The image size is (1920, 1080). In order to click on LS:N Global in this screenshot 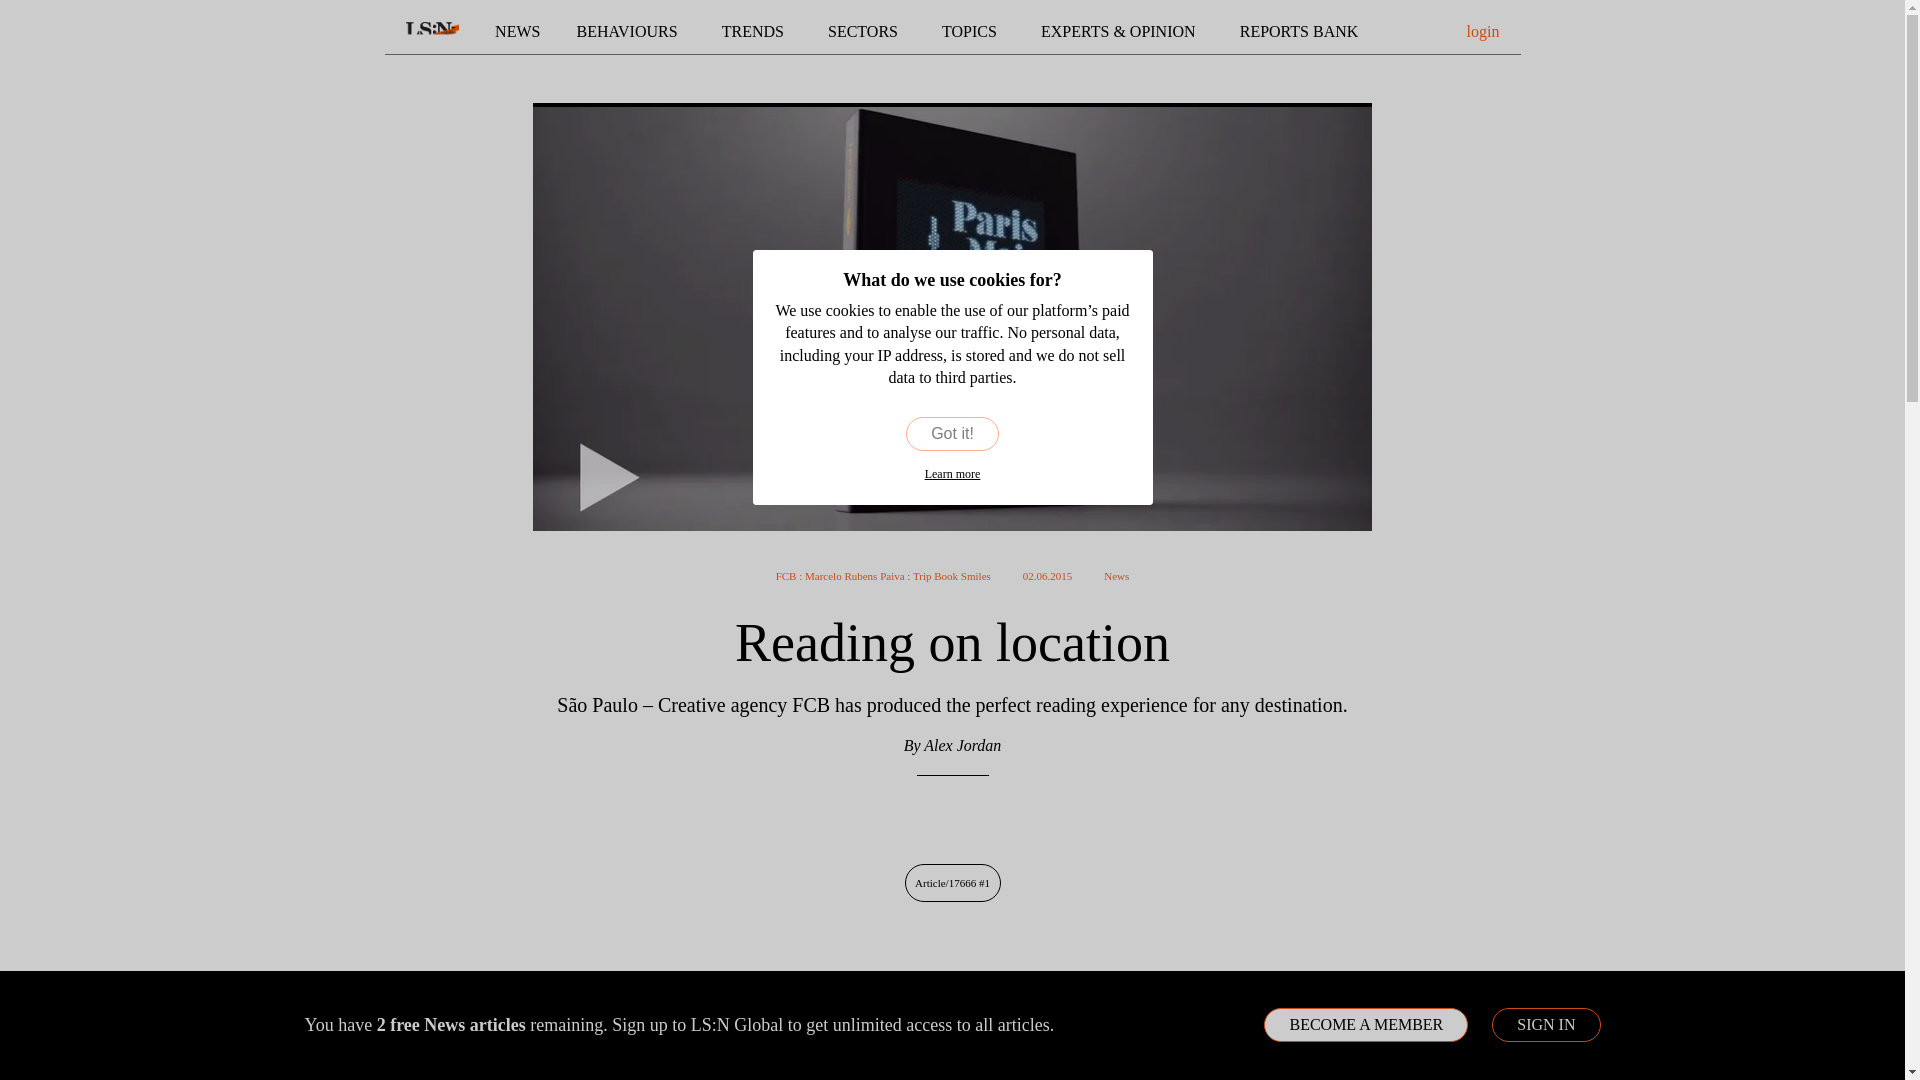, I will do `click(432, 32)`.